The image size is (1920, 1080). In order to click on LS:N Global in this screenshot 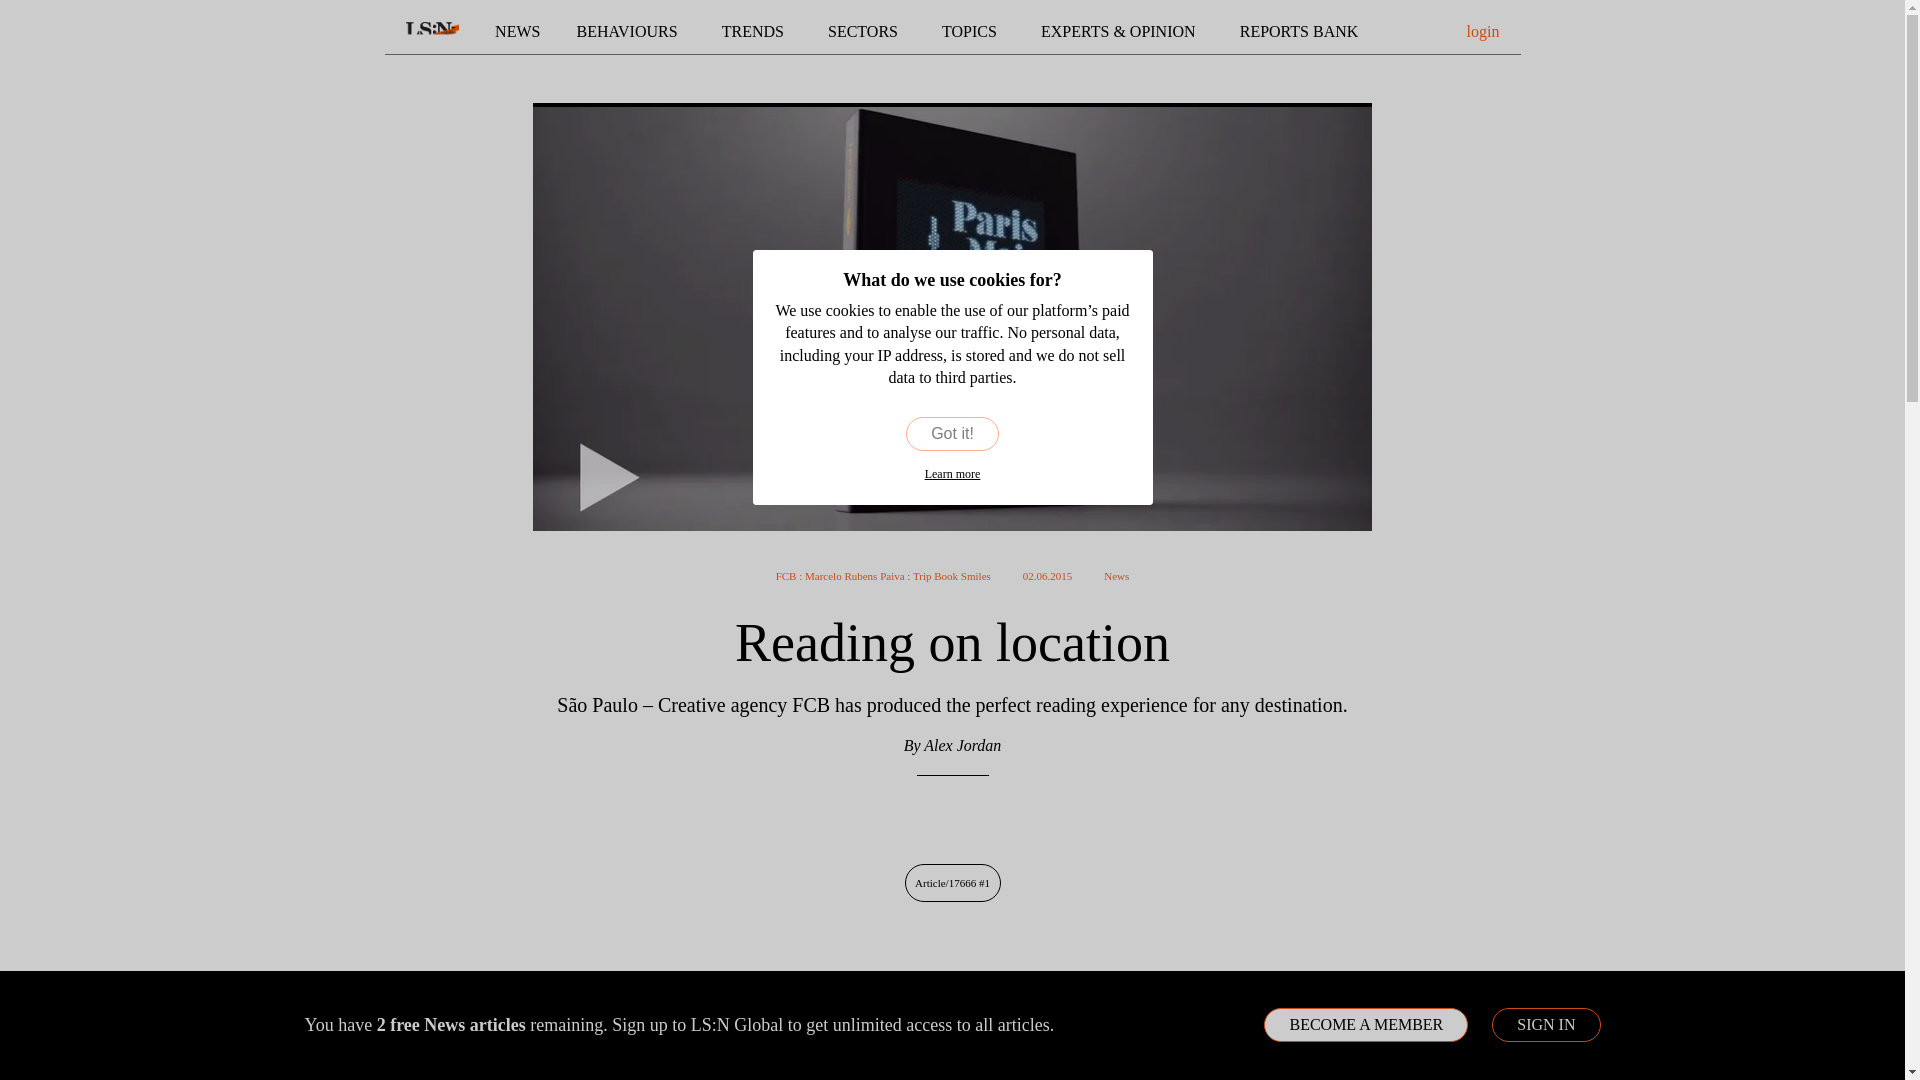, I will do `click(432, 32)`.